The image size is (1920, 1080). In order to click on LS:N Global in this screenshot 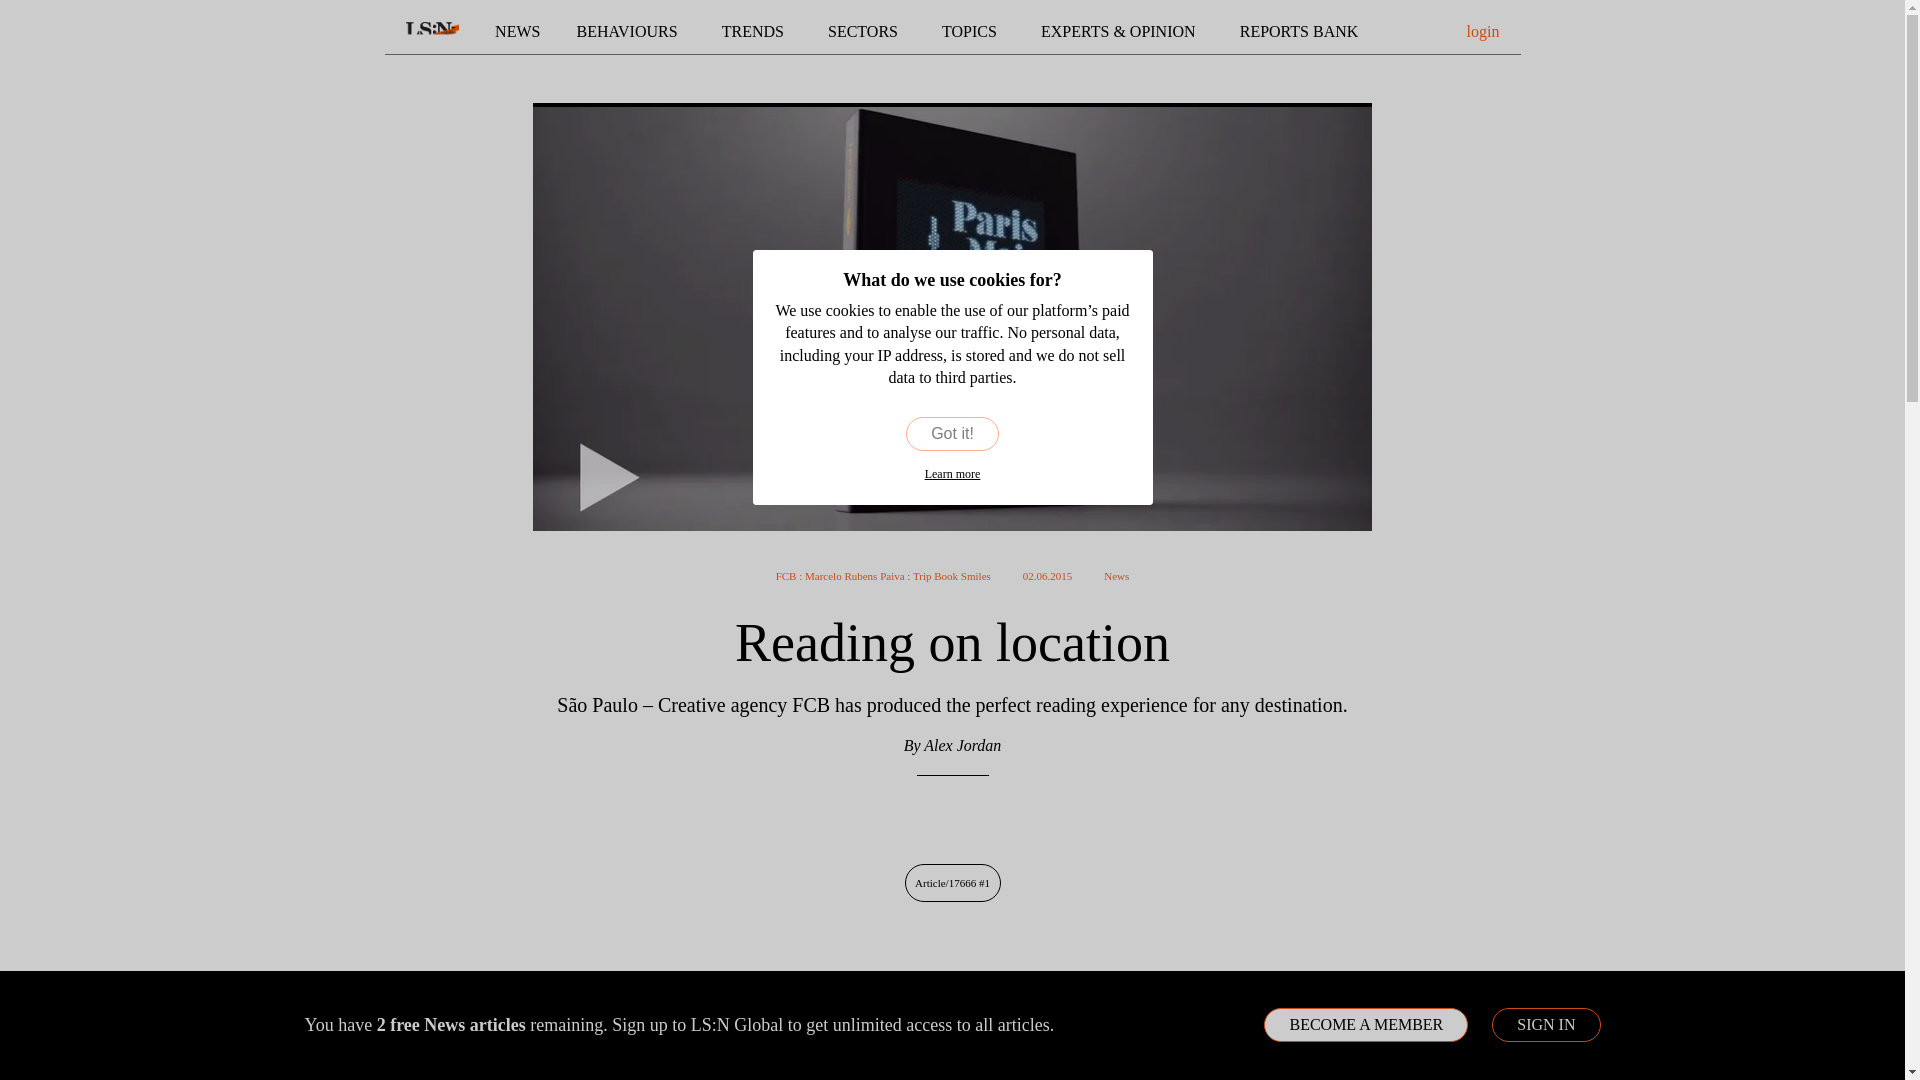, I will do `click(432, 32)`.